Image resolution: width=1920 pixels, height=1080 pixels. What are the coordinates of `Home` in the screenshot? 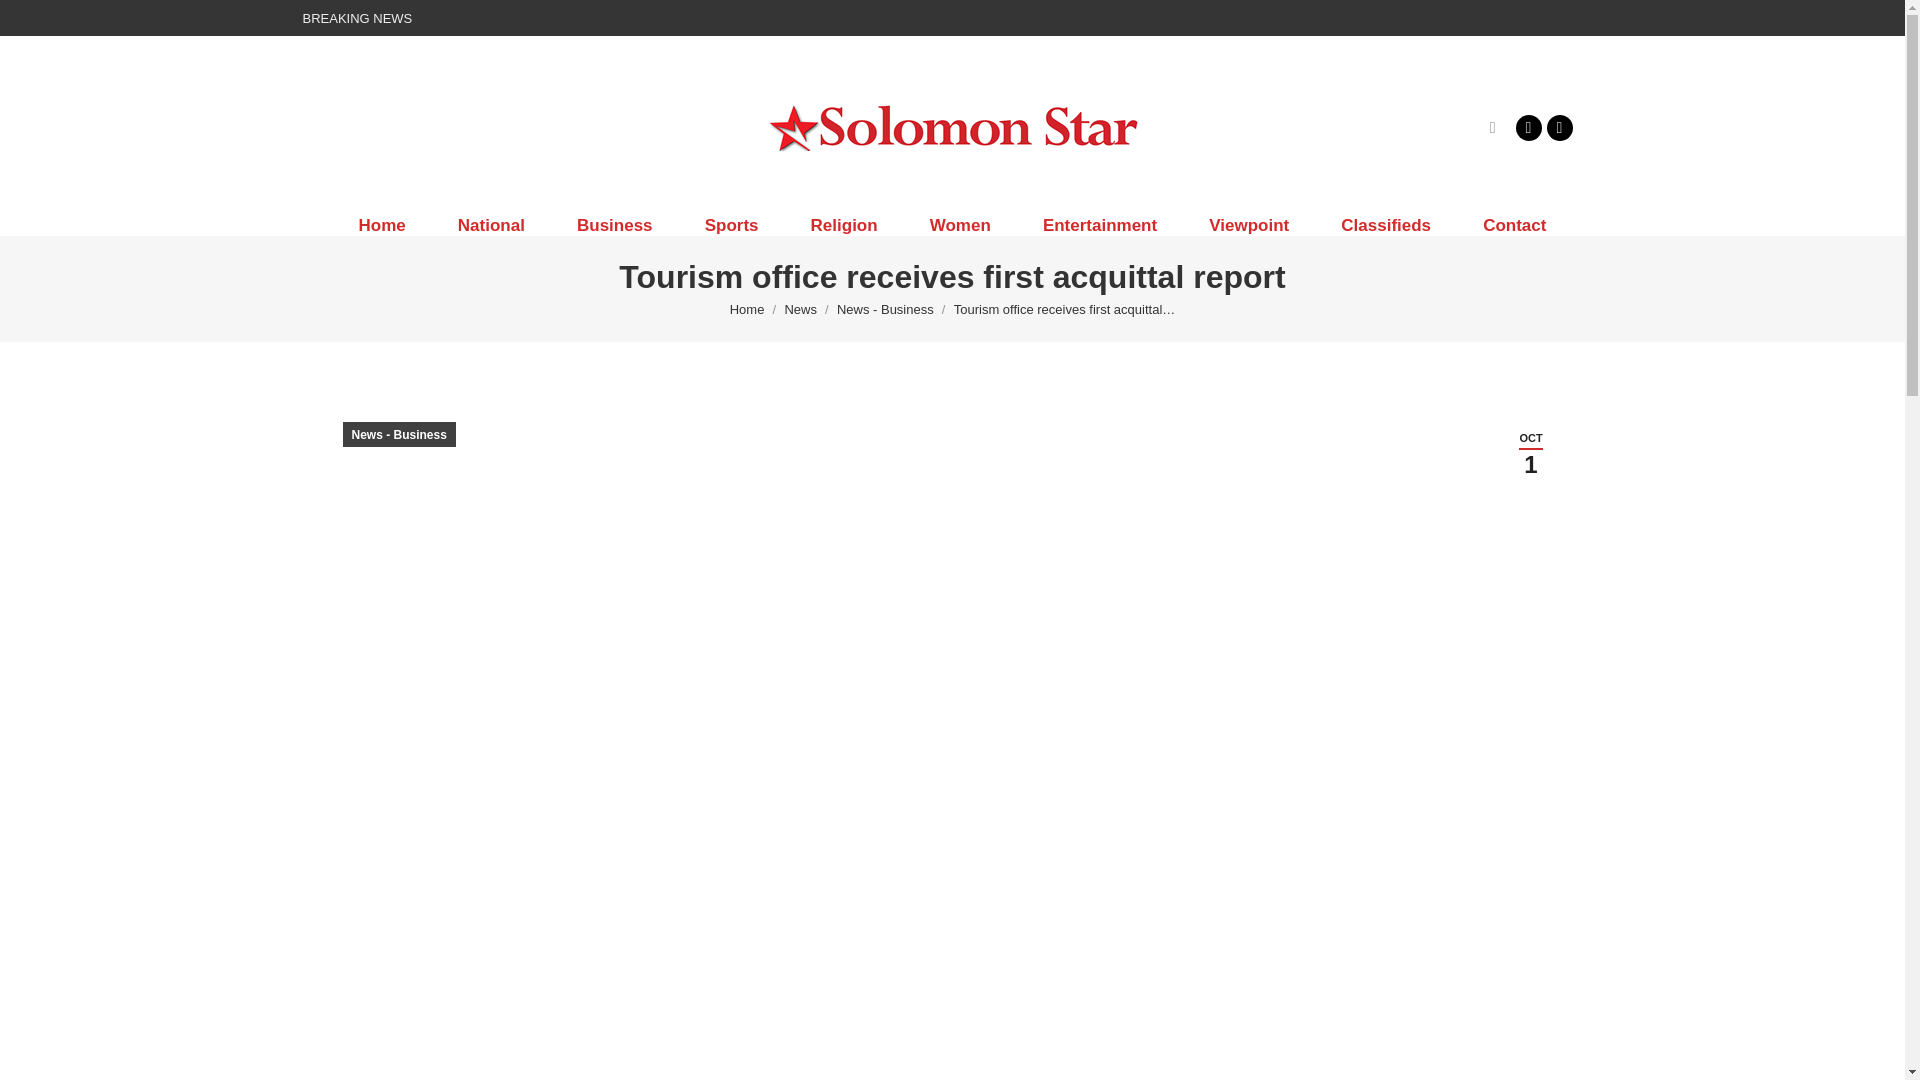 It's located at (746, 310).